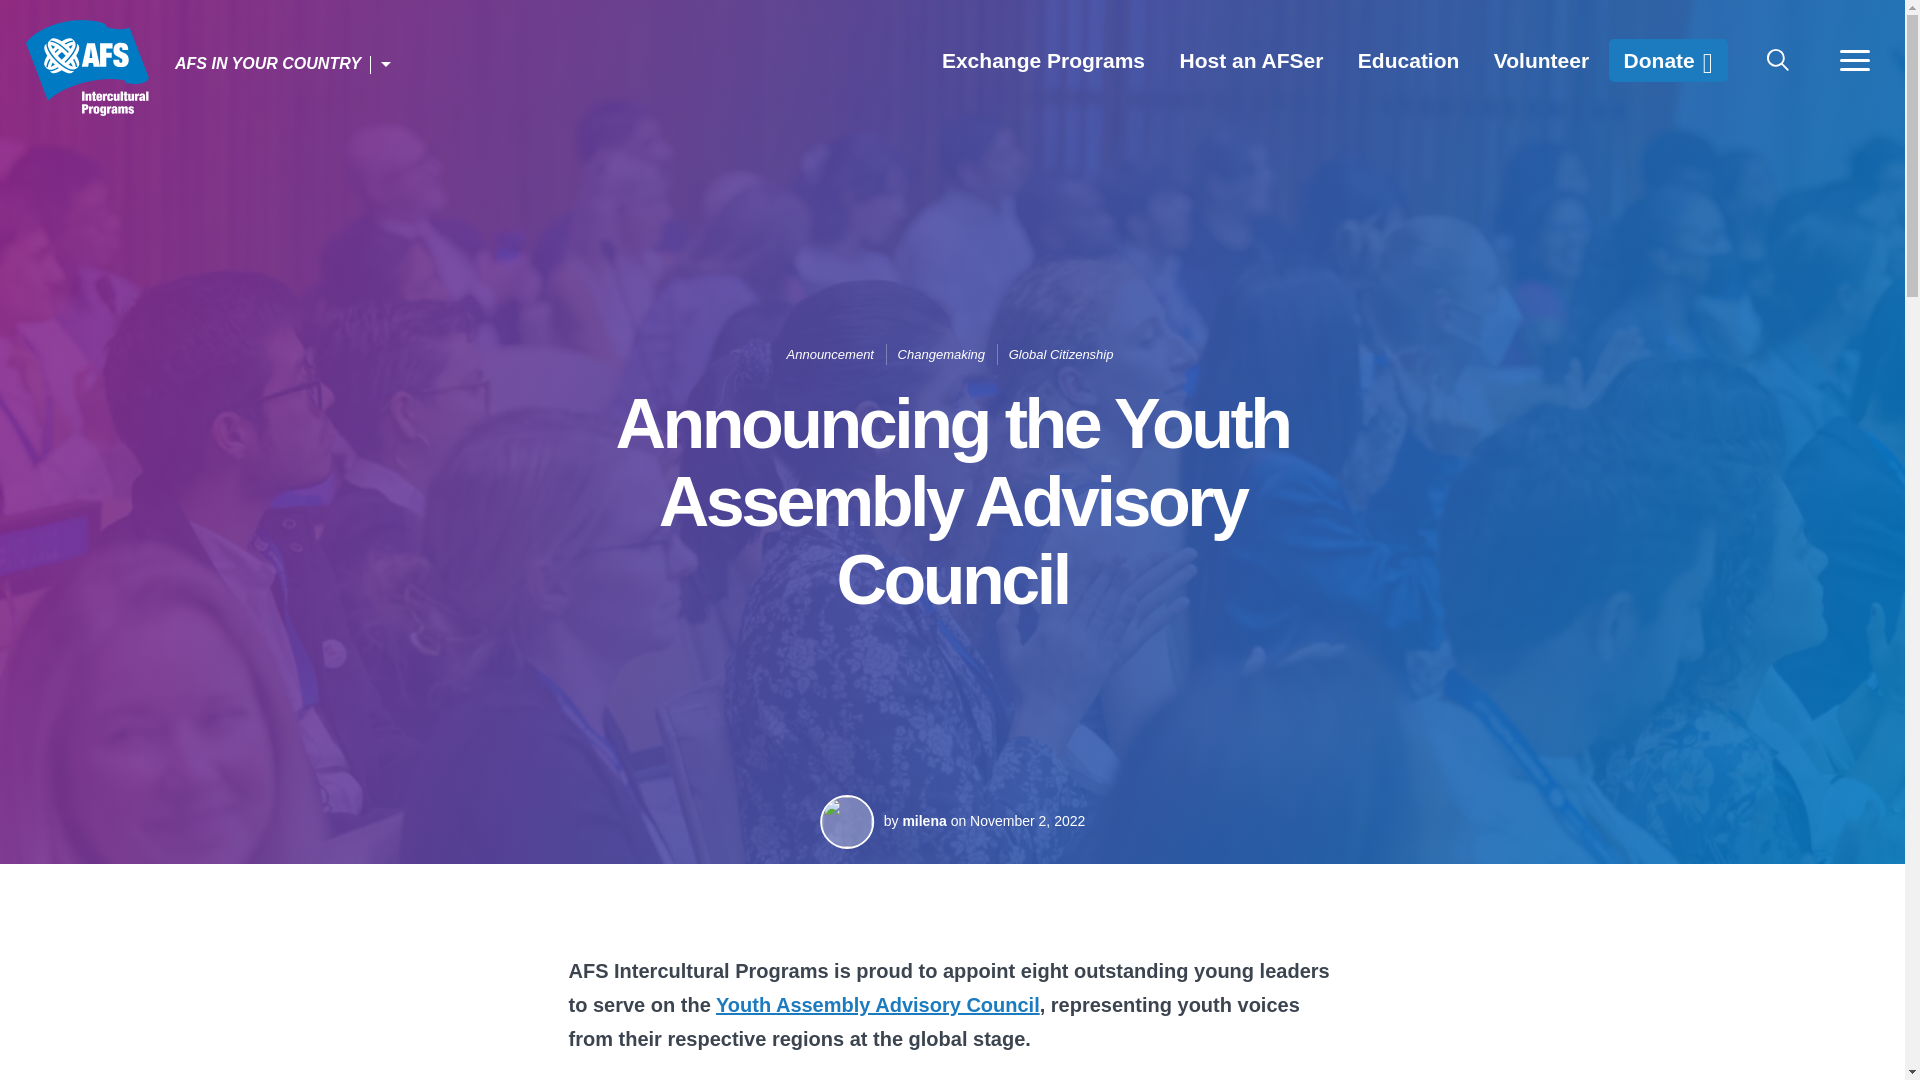  I want to click on AFS IN YOUR COUNTRY, so click(284, 64).